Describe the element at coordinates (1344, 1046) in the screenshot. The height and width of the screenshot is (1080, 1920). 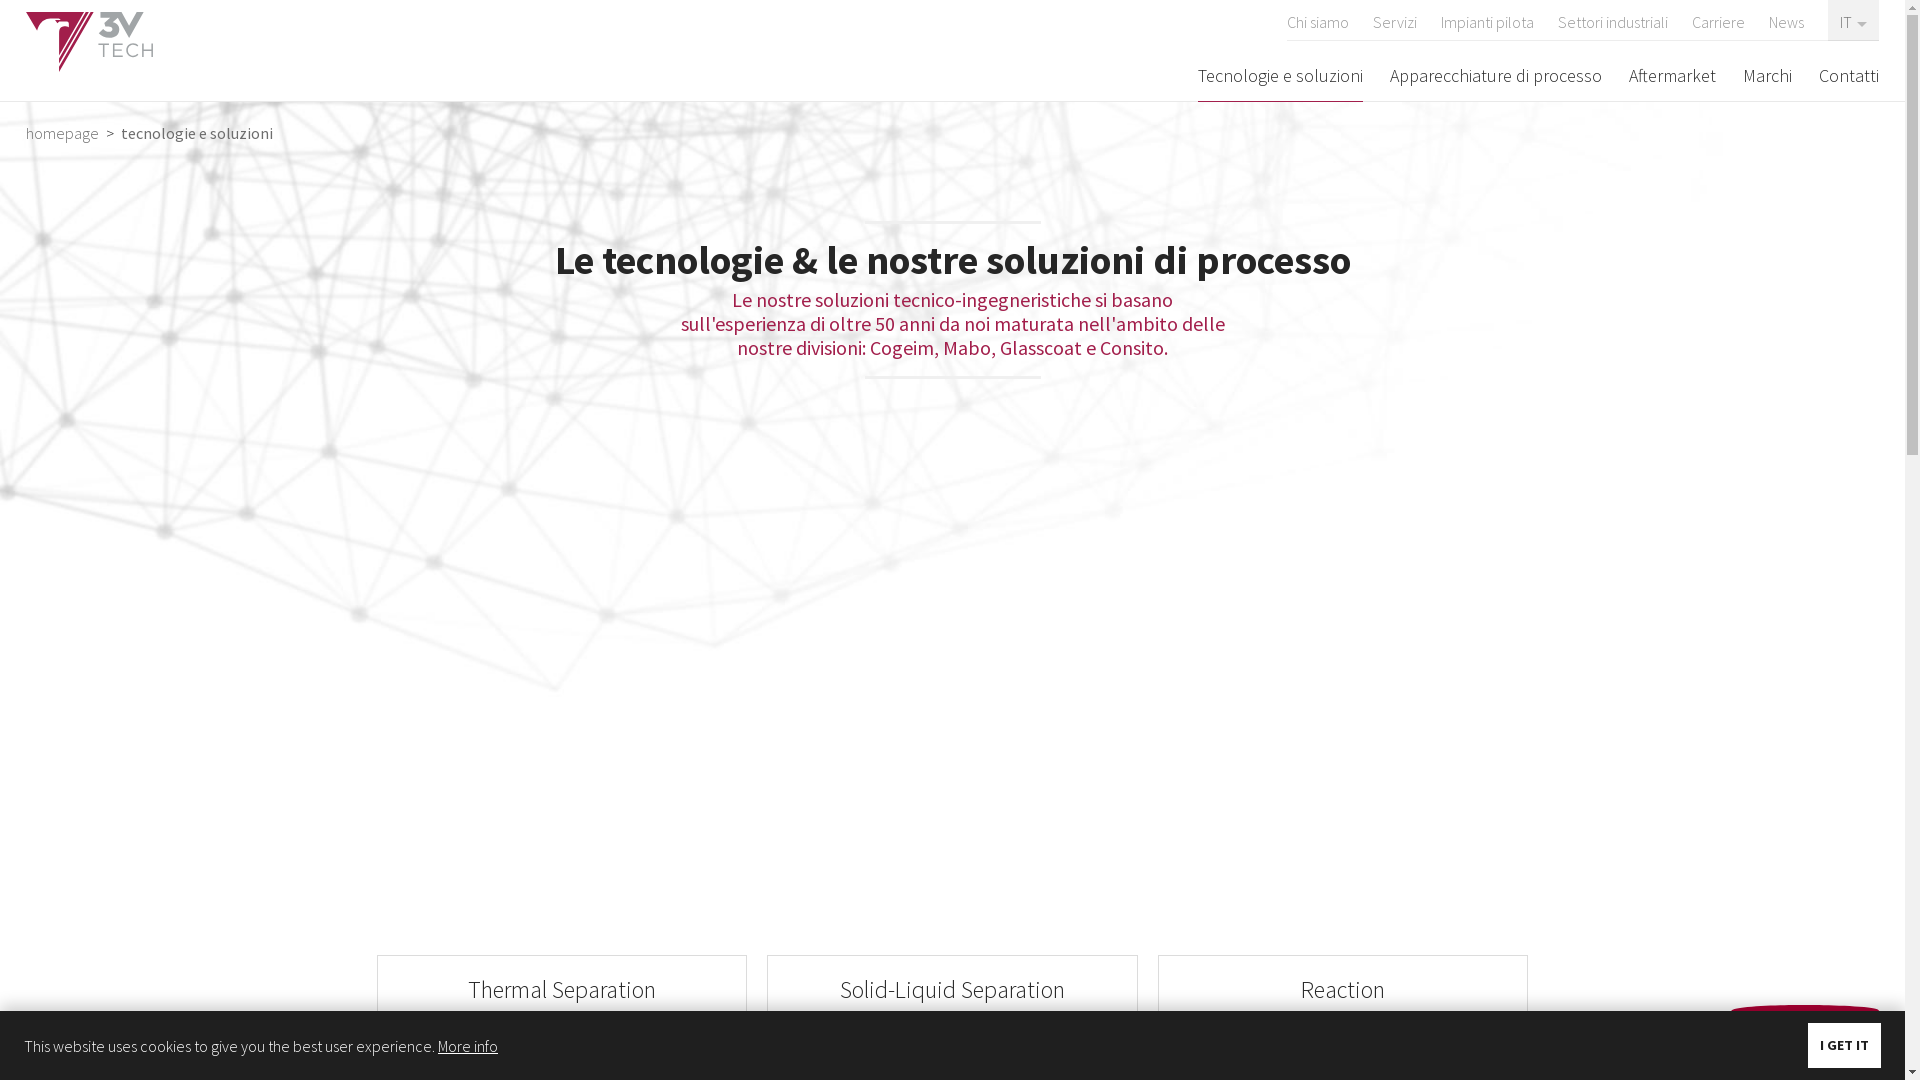
I see `Neutralization` at that location.